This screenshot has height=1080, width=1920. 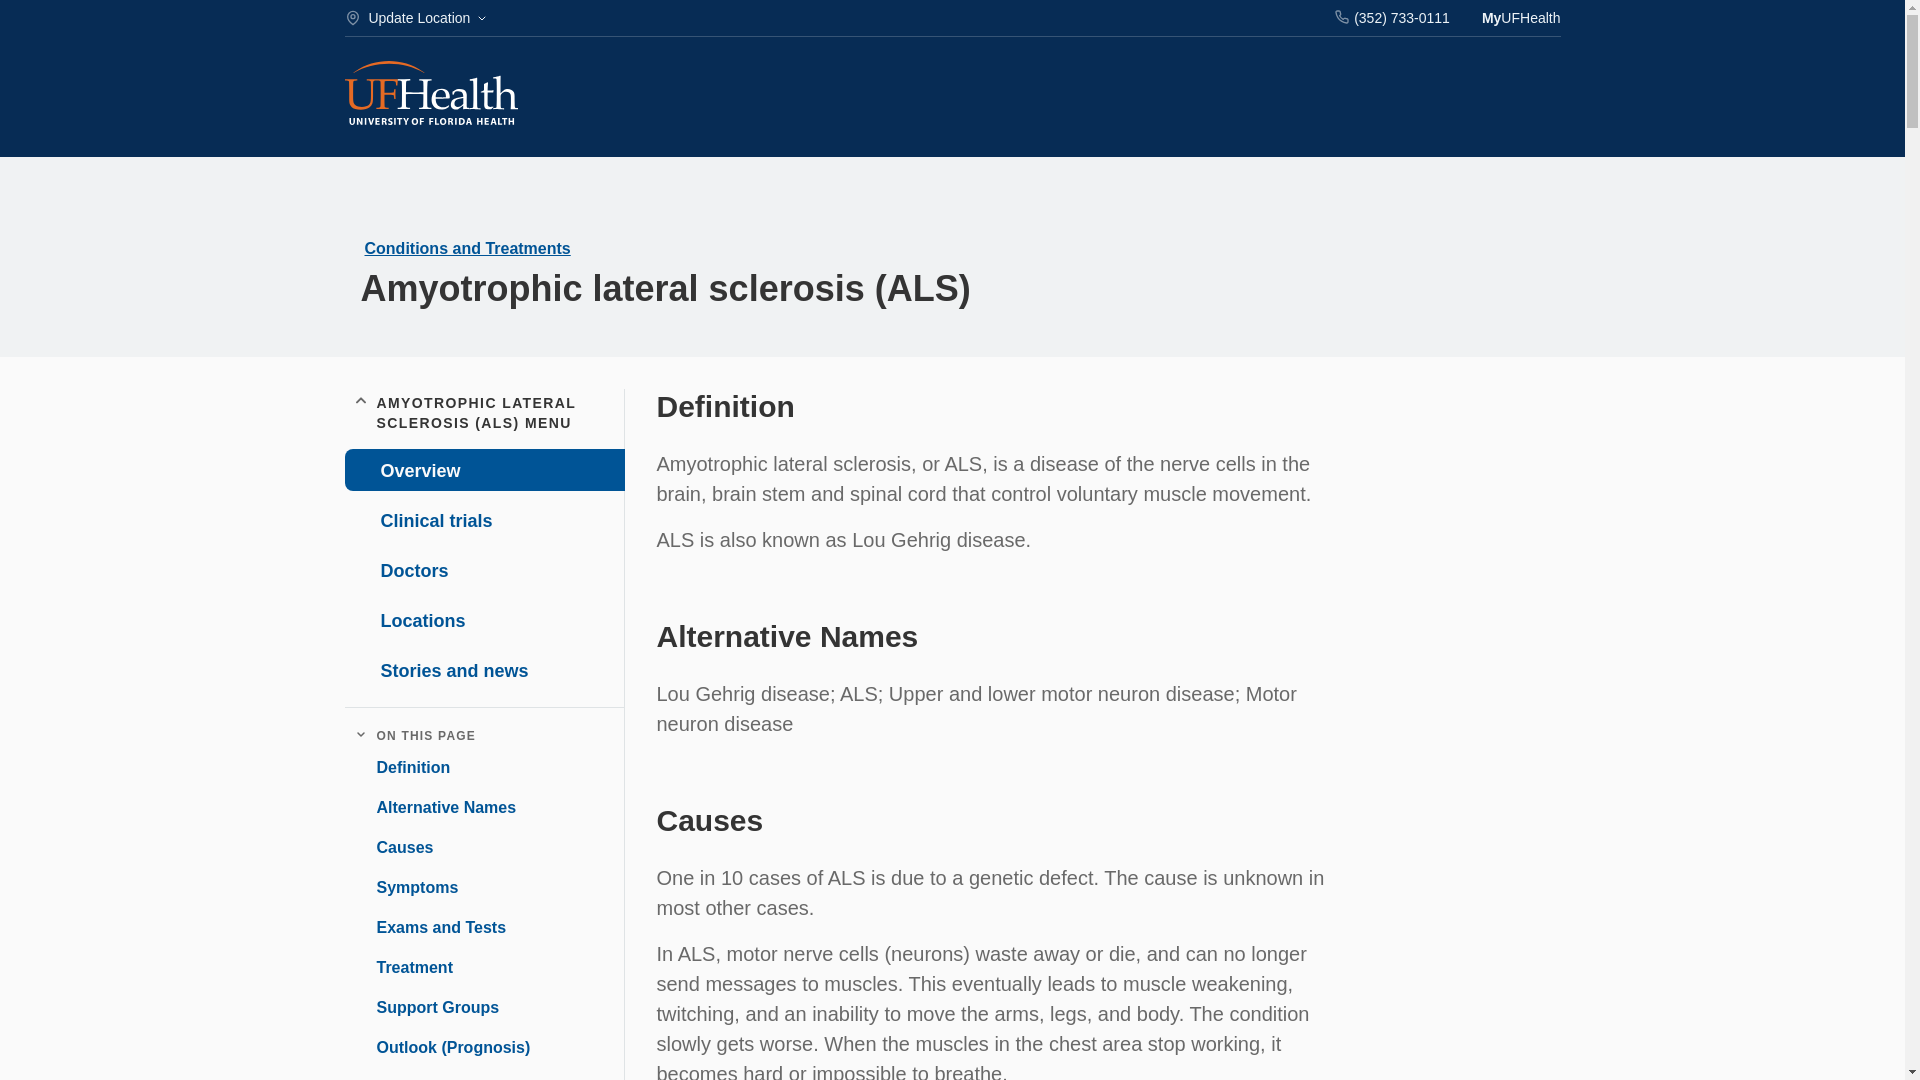 What do you see at coordinates (406, 967) in the screenshot?
I see `Treatment` at bounding box center [406, 967].